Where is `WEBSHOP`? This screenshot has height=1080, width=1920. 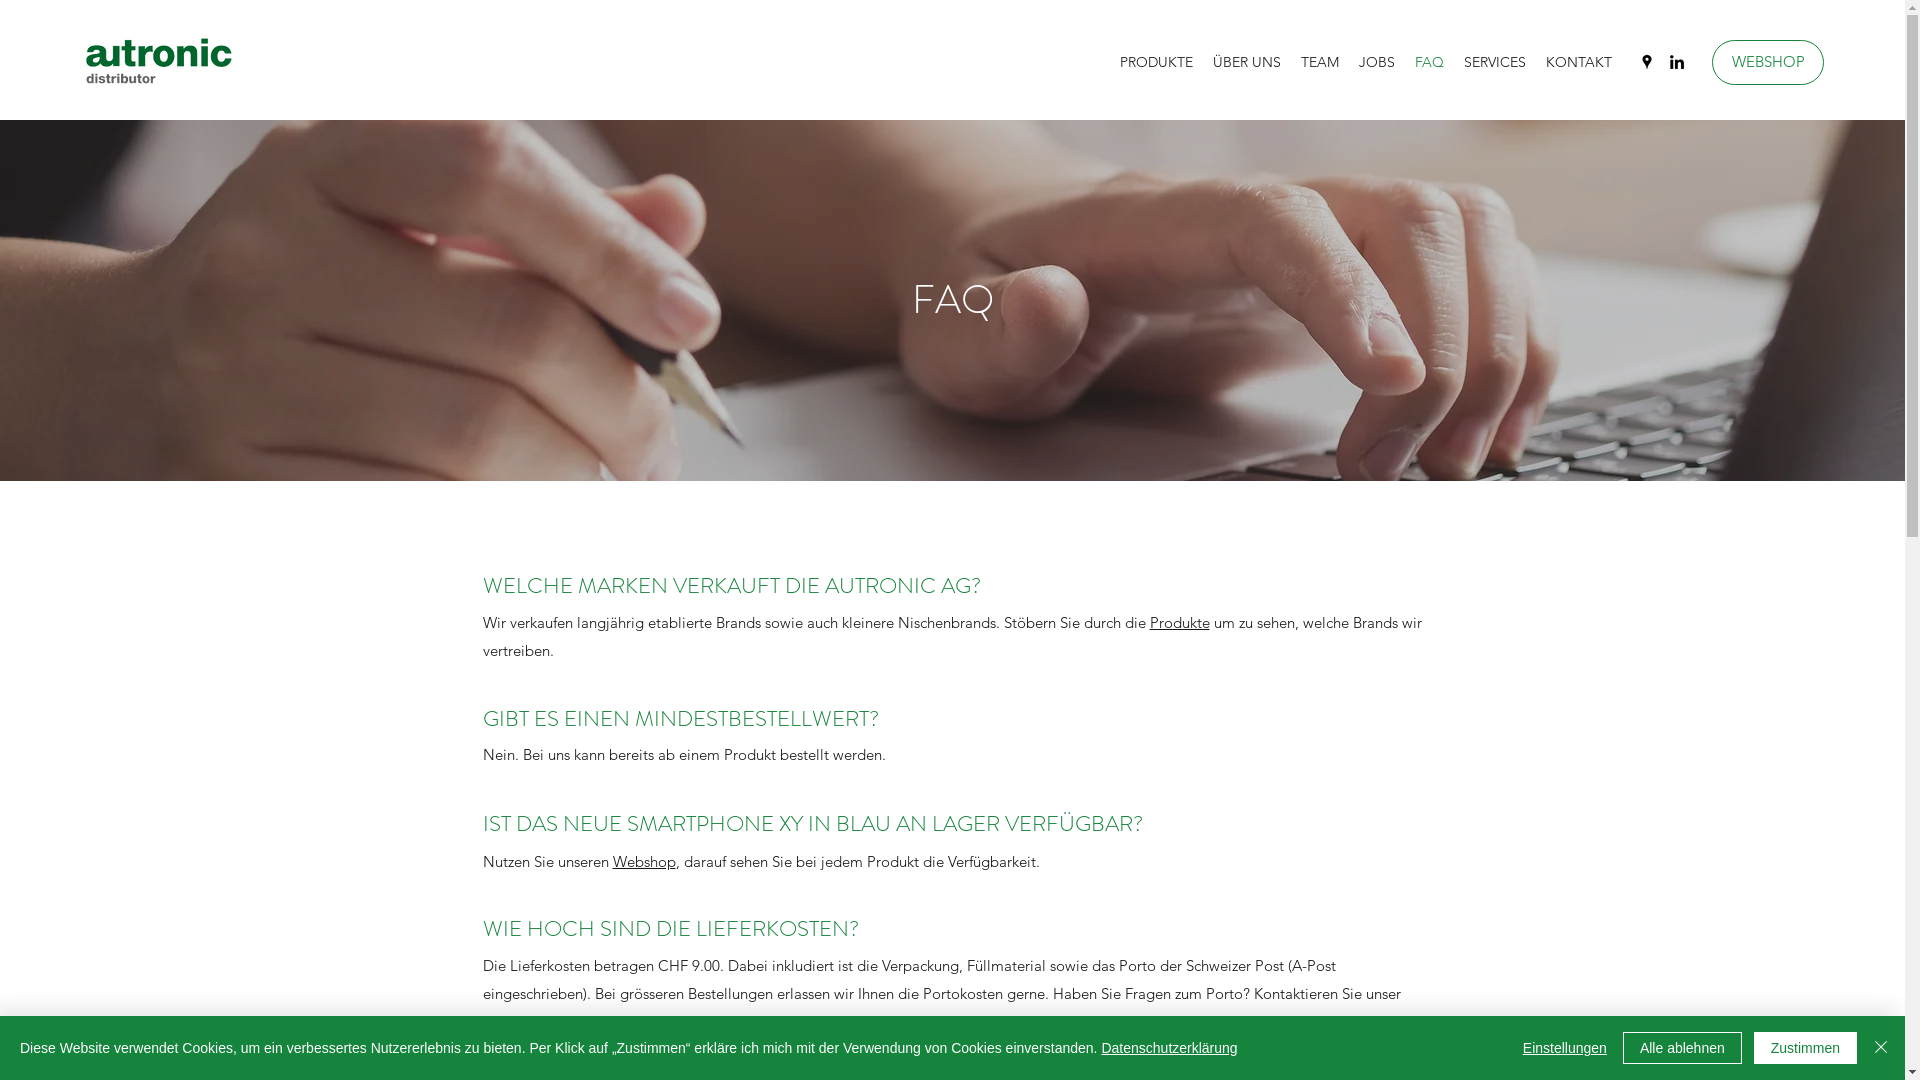
WEBSHOP is located at coordinates (1768, 62).